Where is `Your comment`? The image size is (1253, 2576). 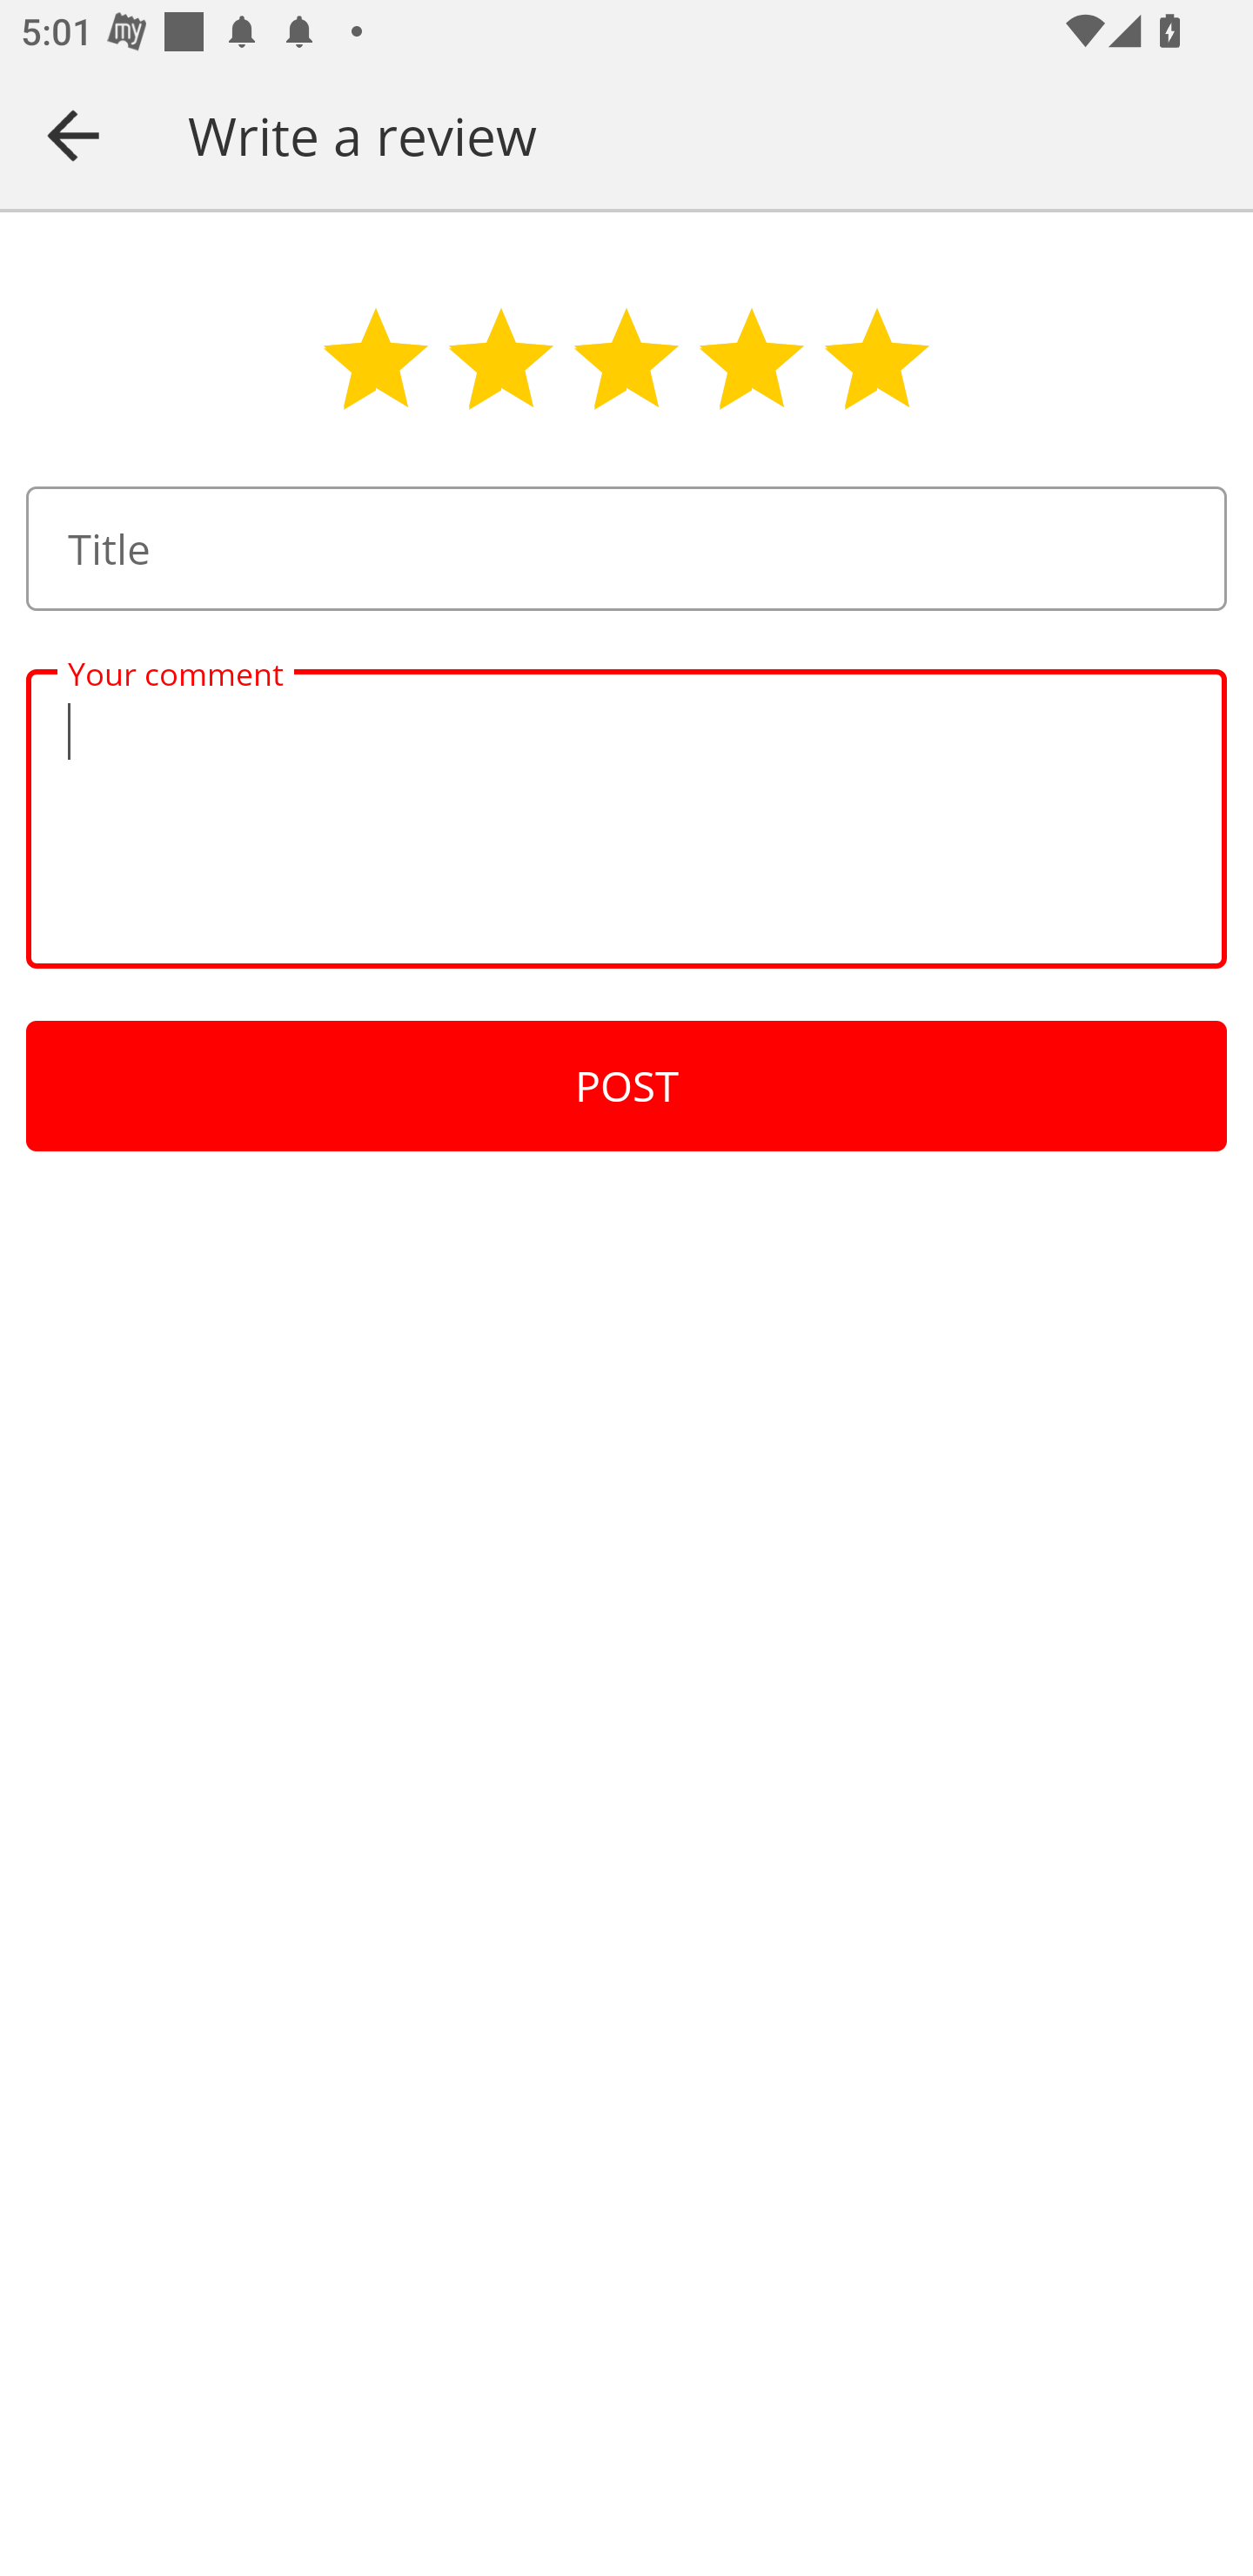
Your comment is located at coordinates (626, 818).